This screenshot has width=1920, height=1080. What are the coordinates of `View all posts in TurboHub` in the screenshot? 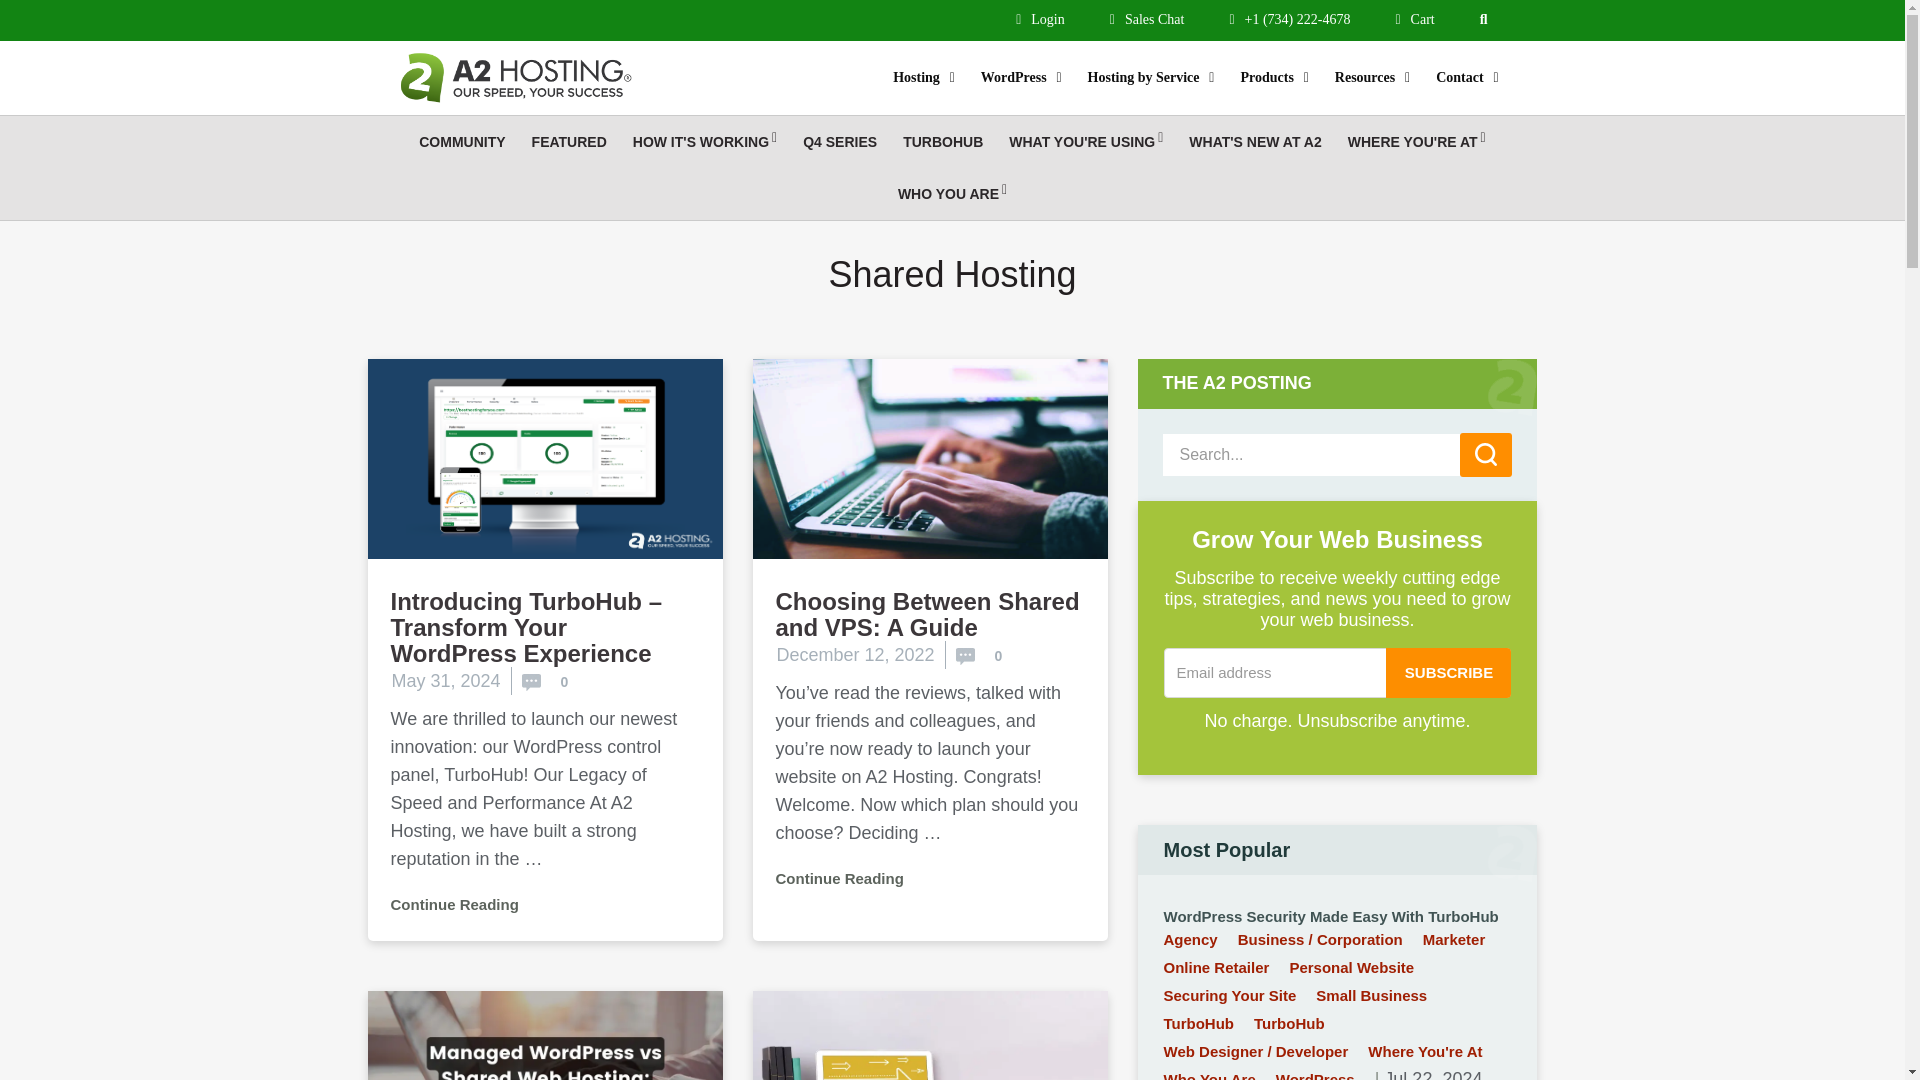 It's located at (943, 142).